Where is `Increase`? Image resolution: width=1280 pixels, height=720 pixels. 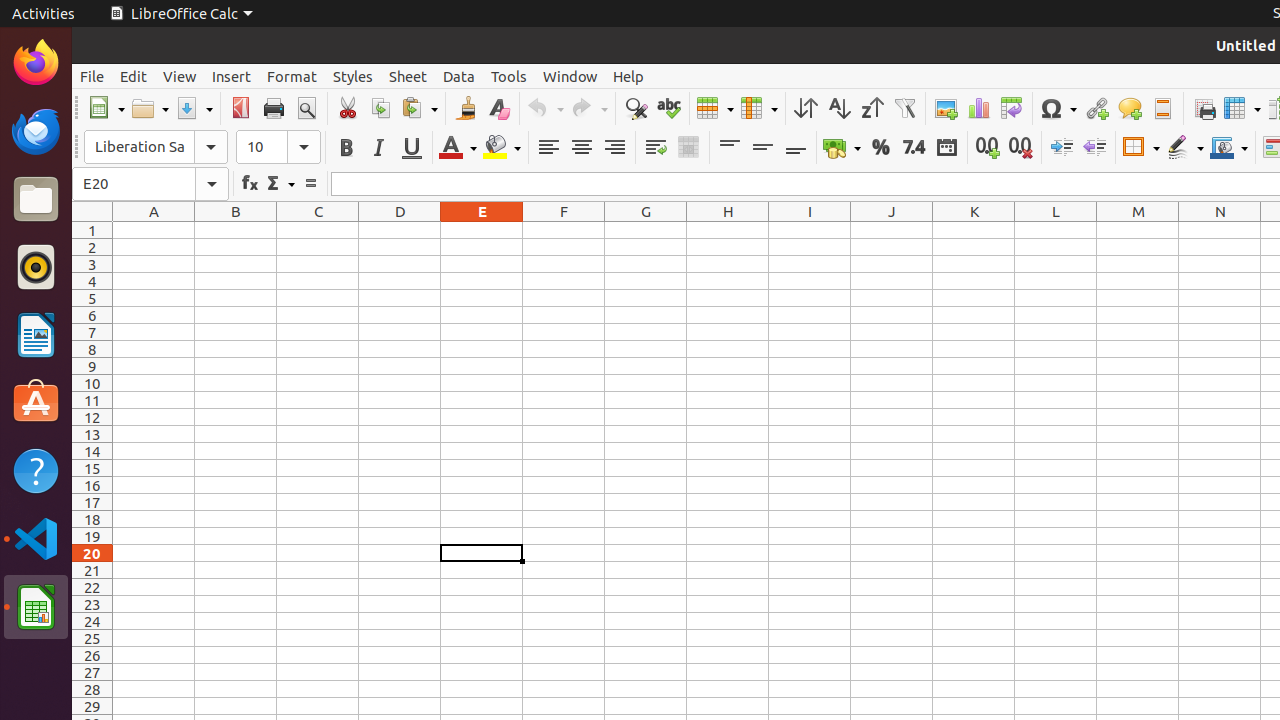 Increase is located at coordinates (1062, 148).